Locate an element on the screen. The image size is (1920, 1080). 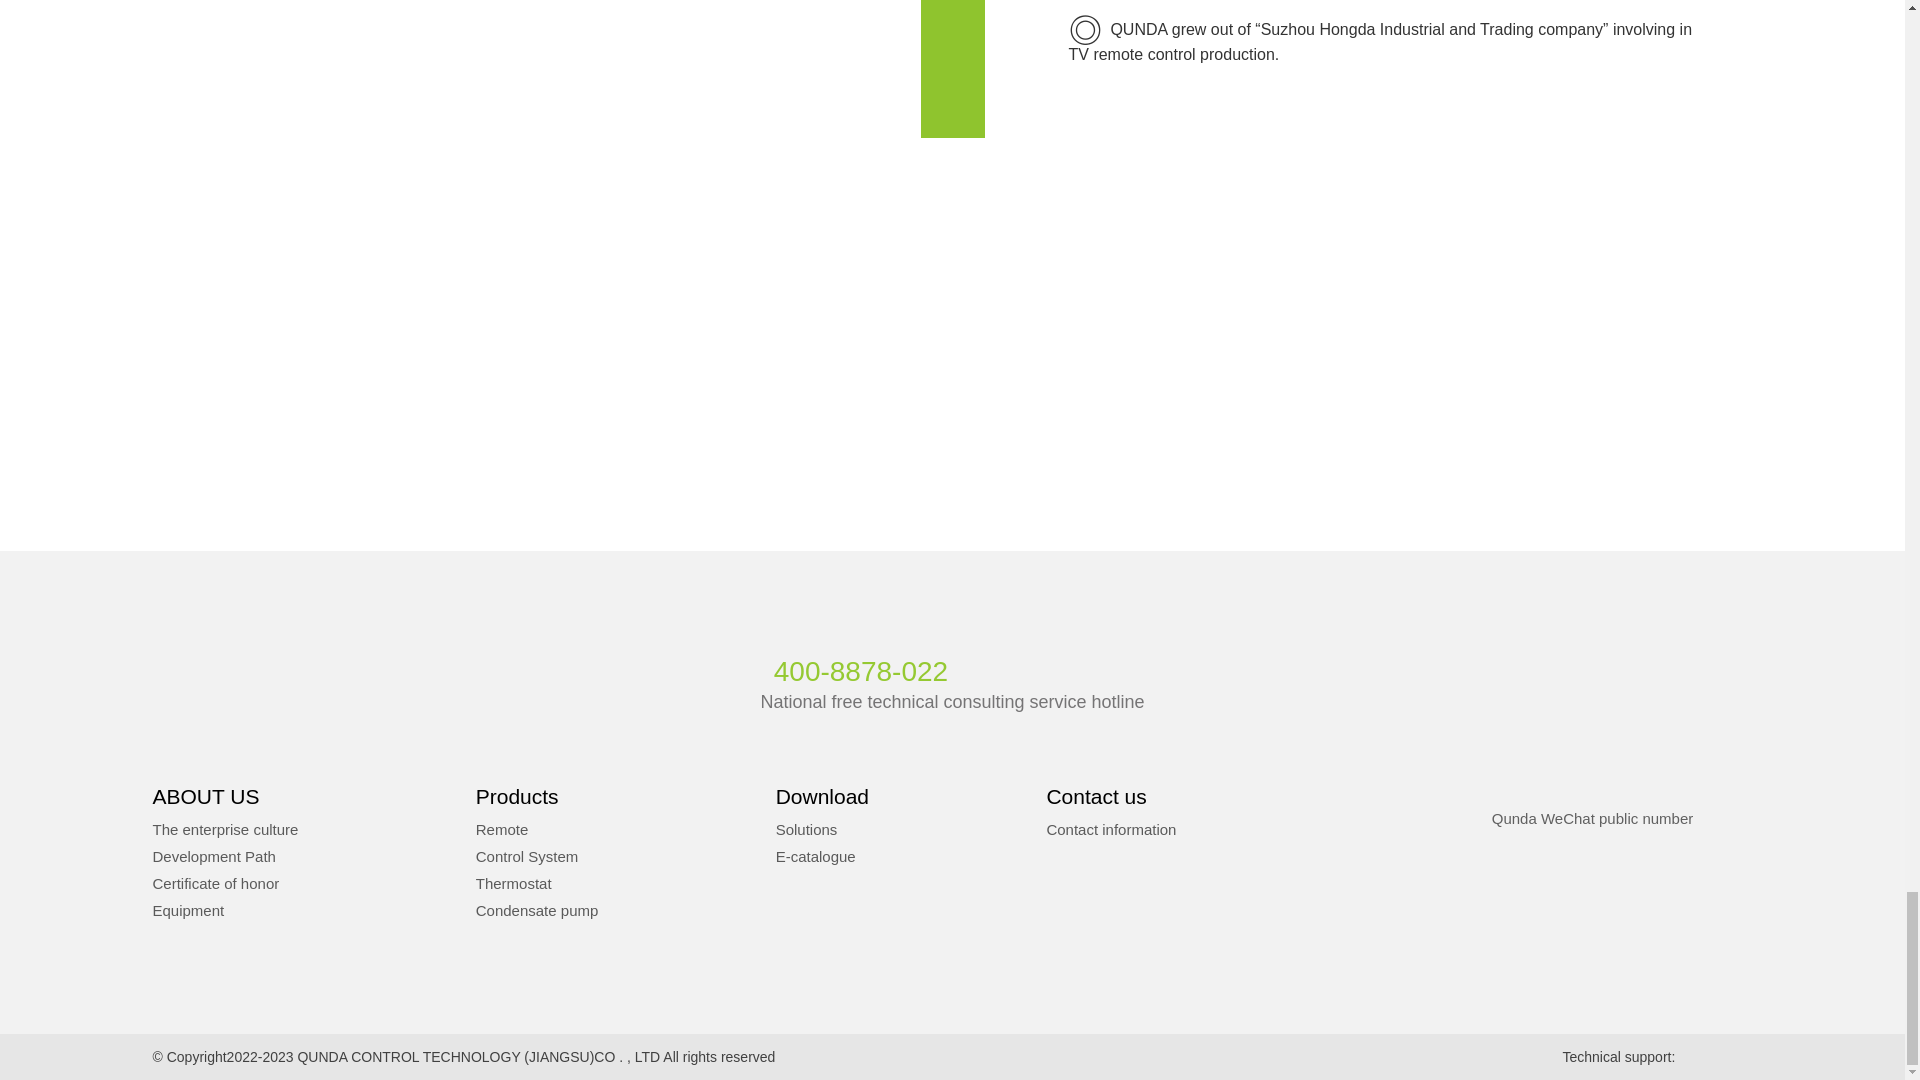
Condensate pump is located at coordinates (538, 910).